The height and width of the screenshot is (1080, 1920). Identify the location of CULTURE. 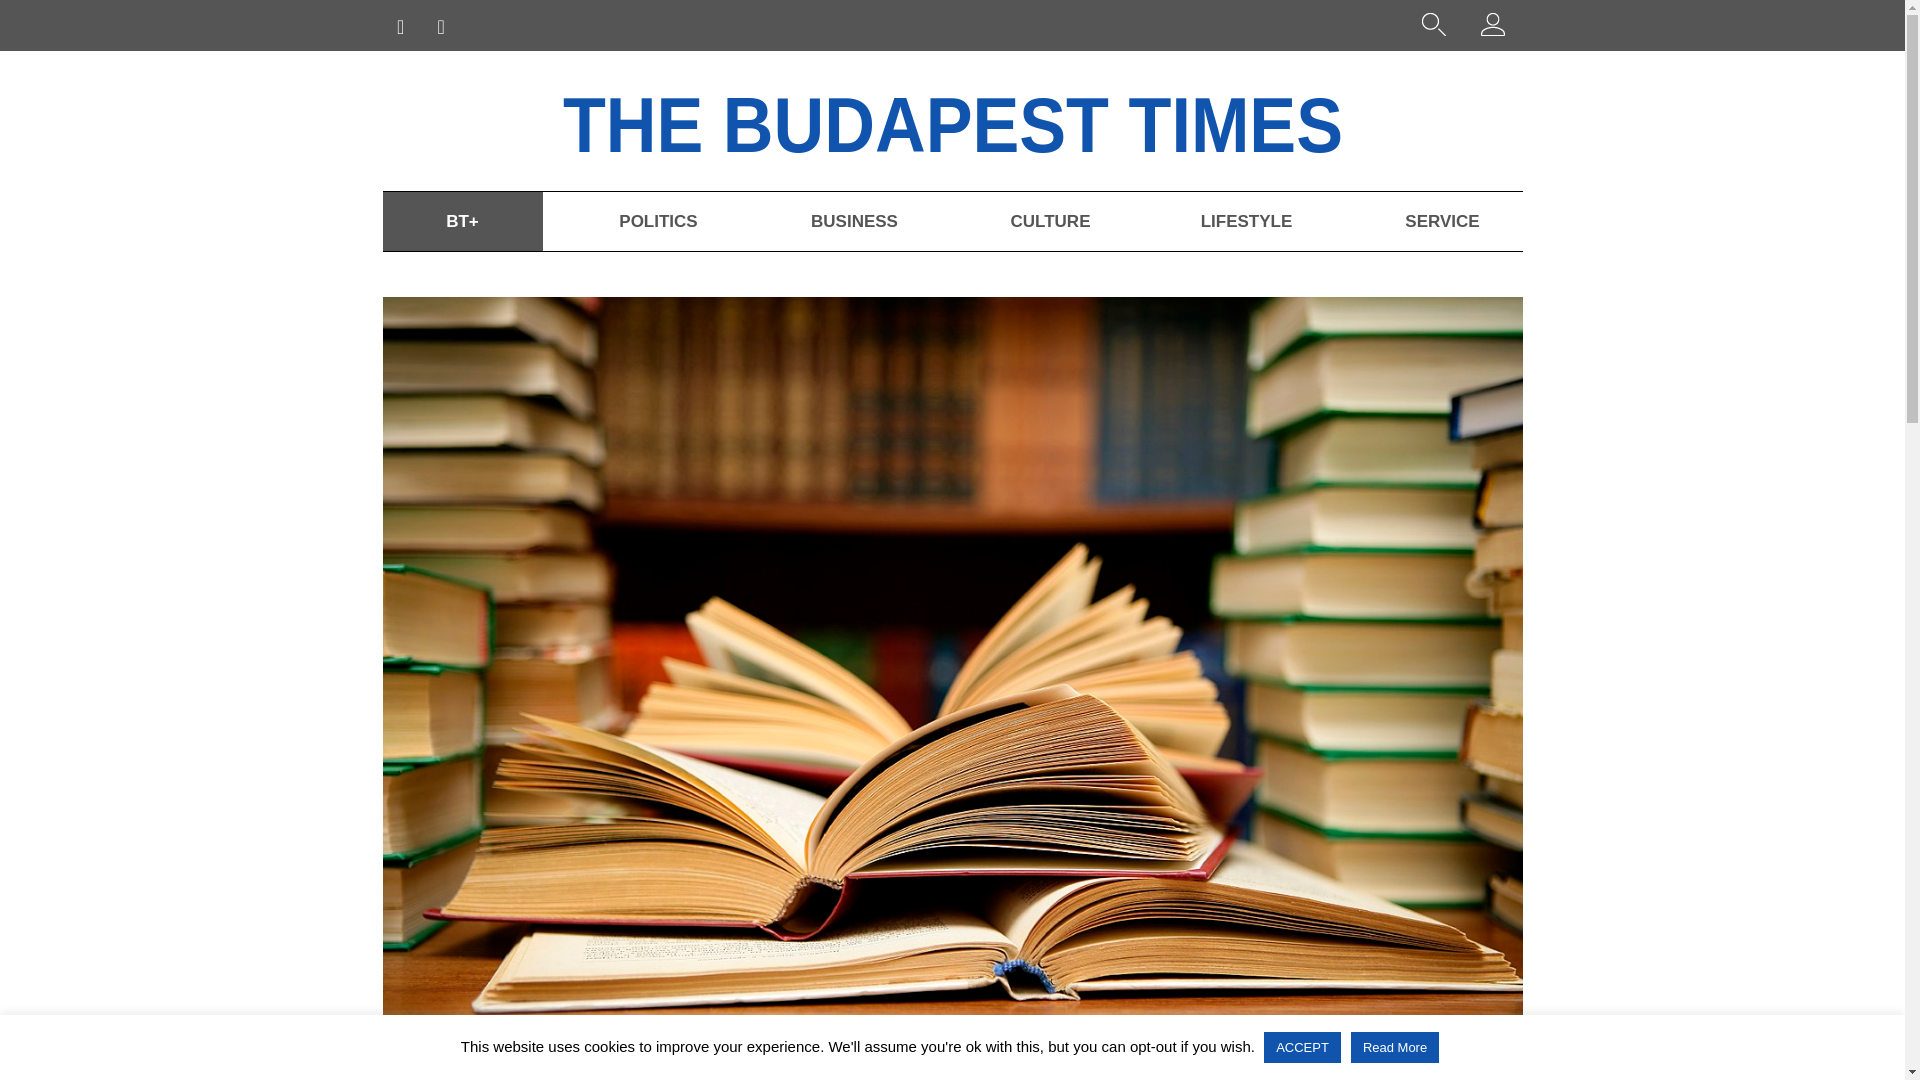
(1050, 221).